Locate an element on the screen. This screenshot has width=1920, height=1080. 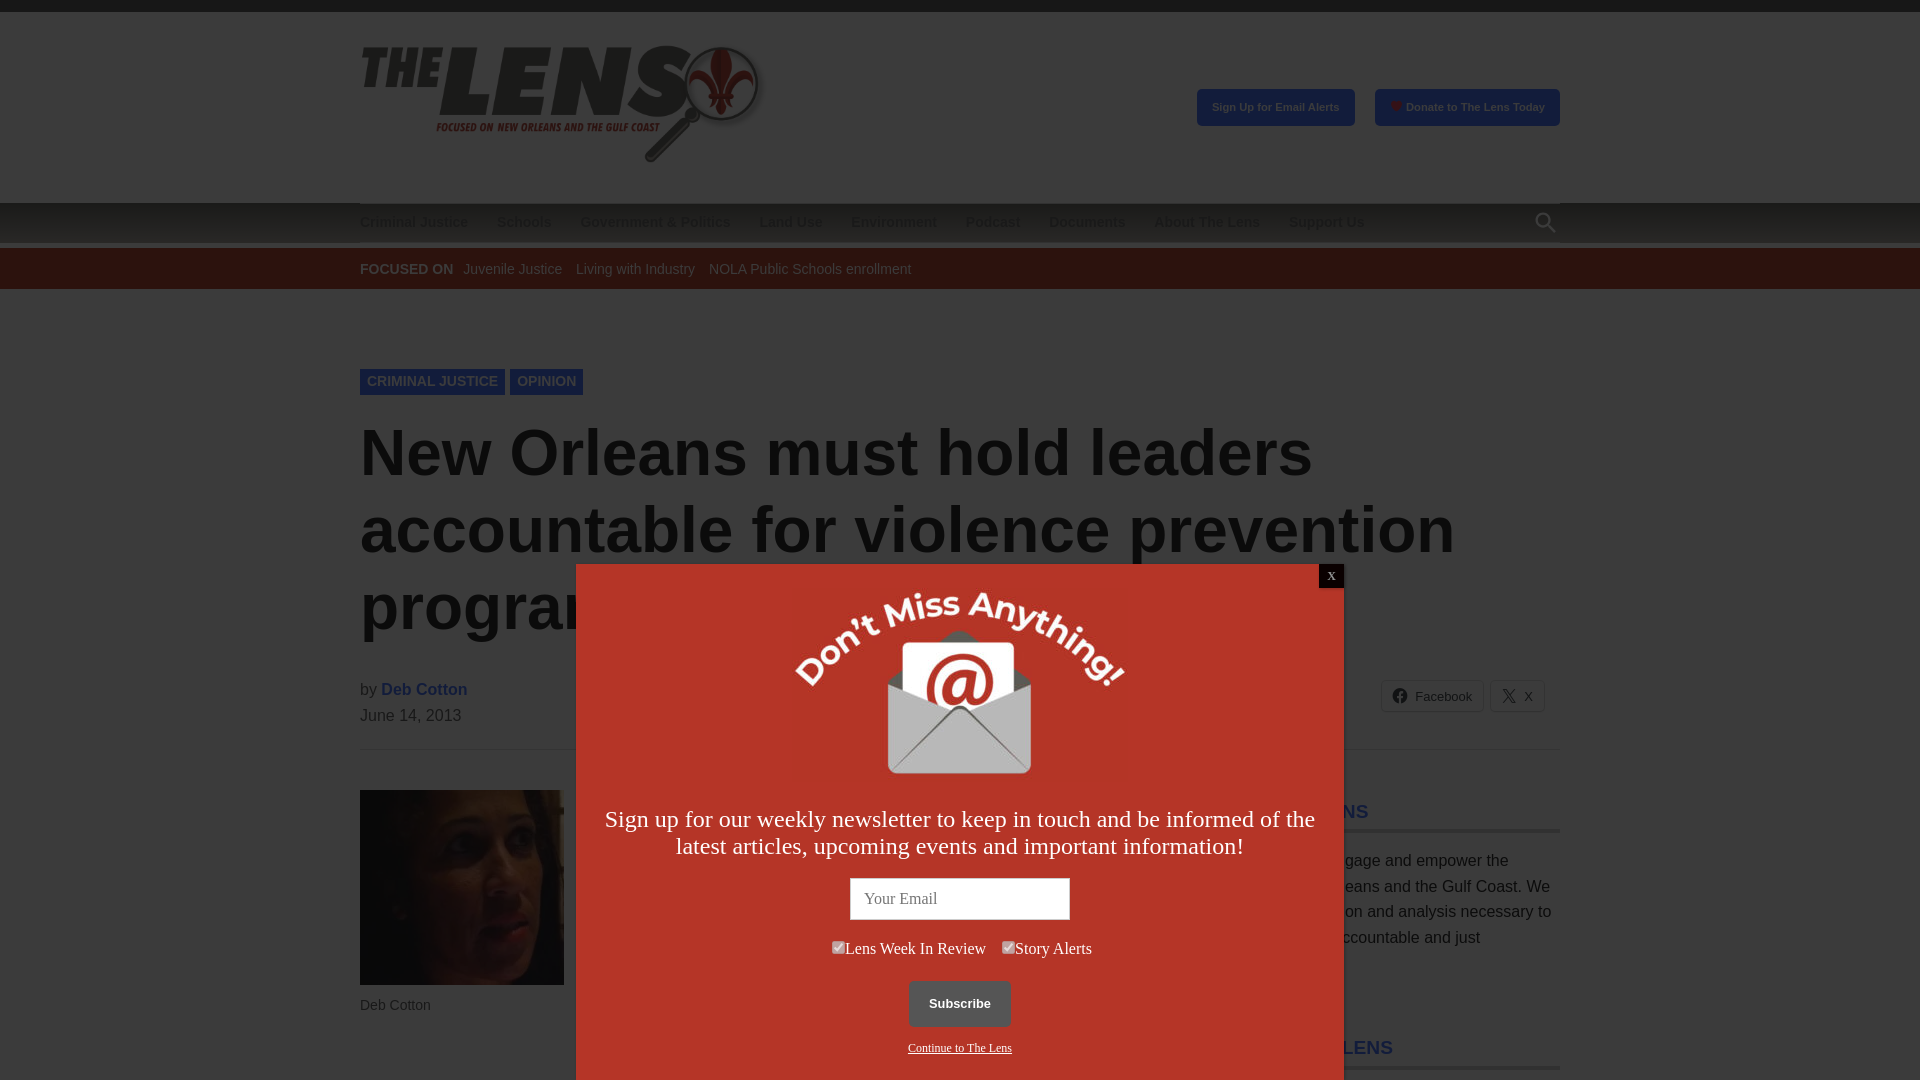
Support Us is located at coordinates (1326, 222).